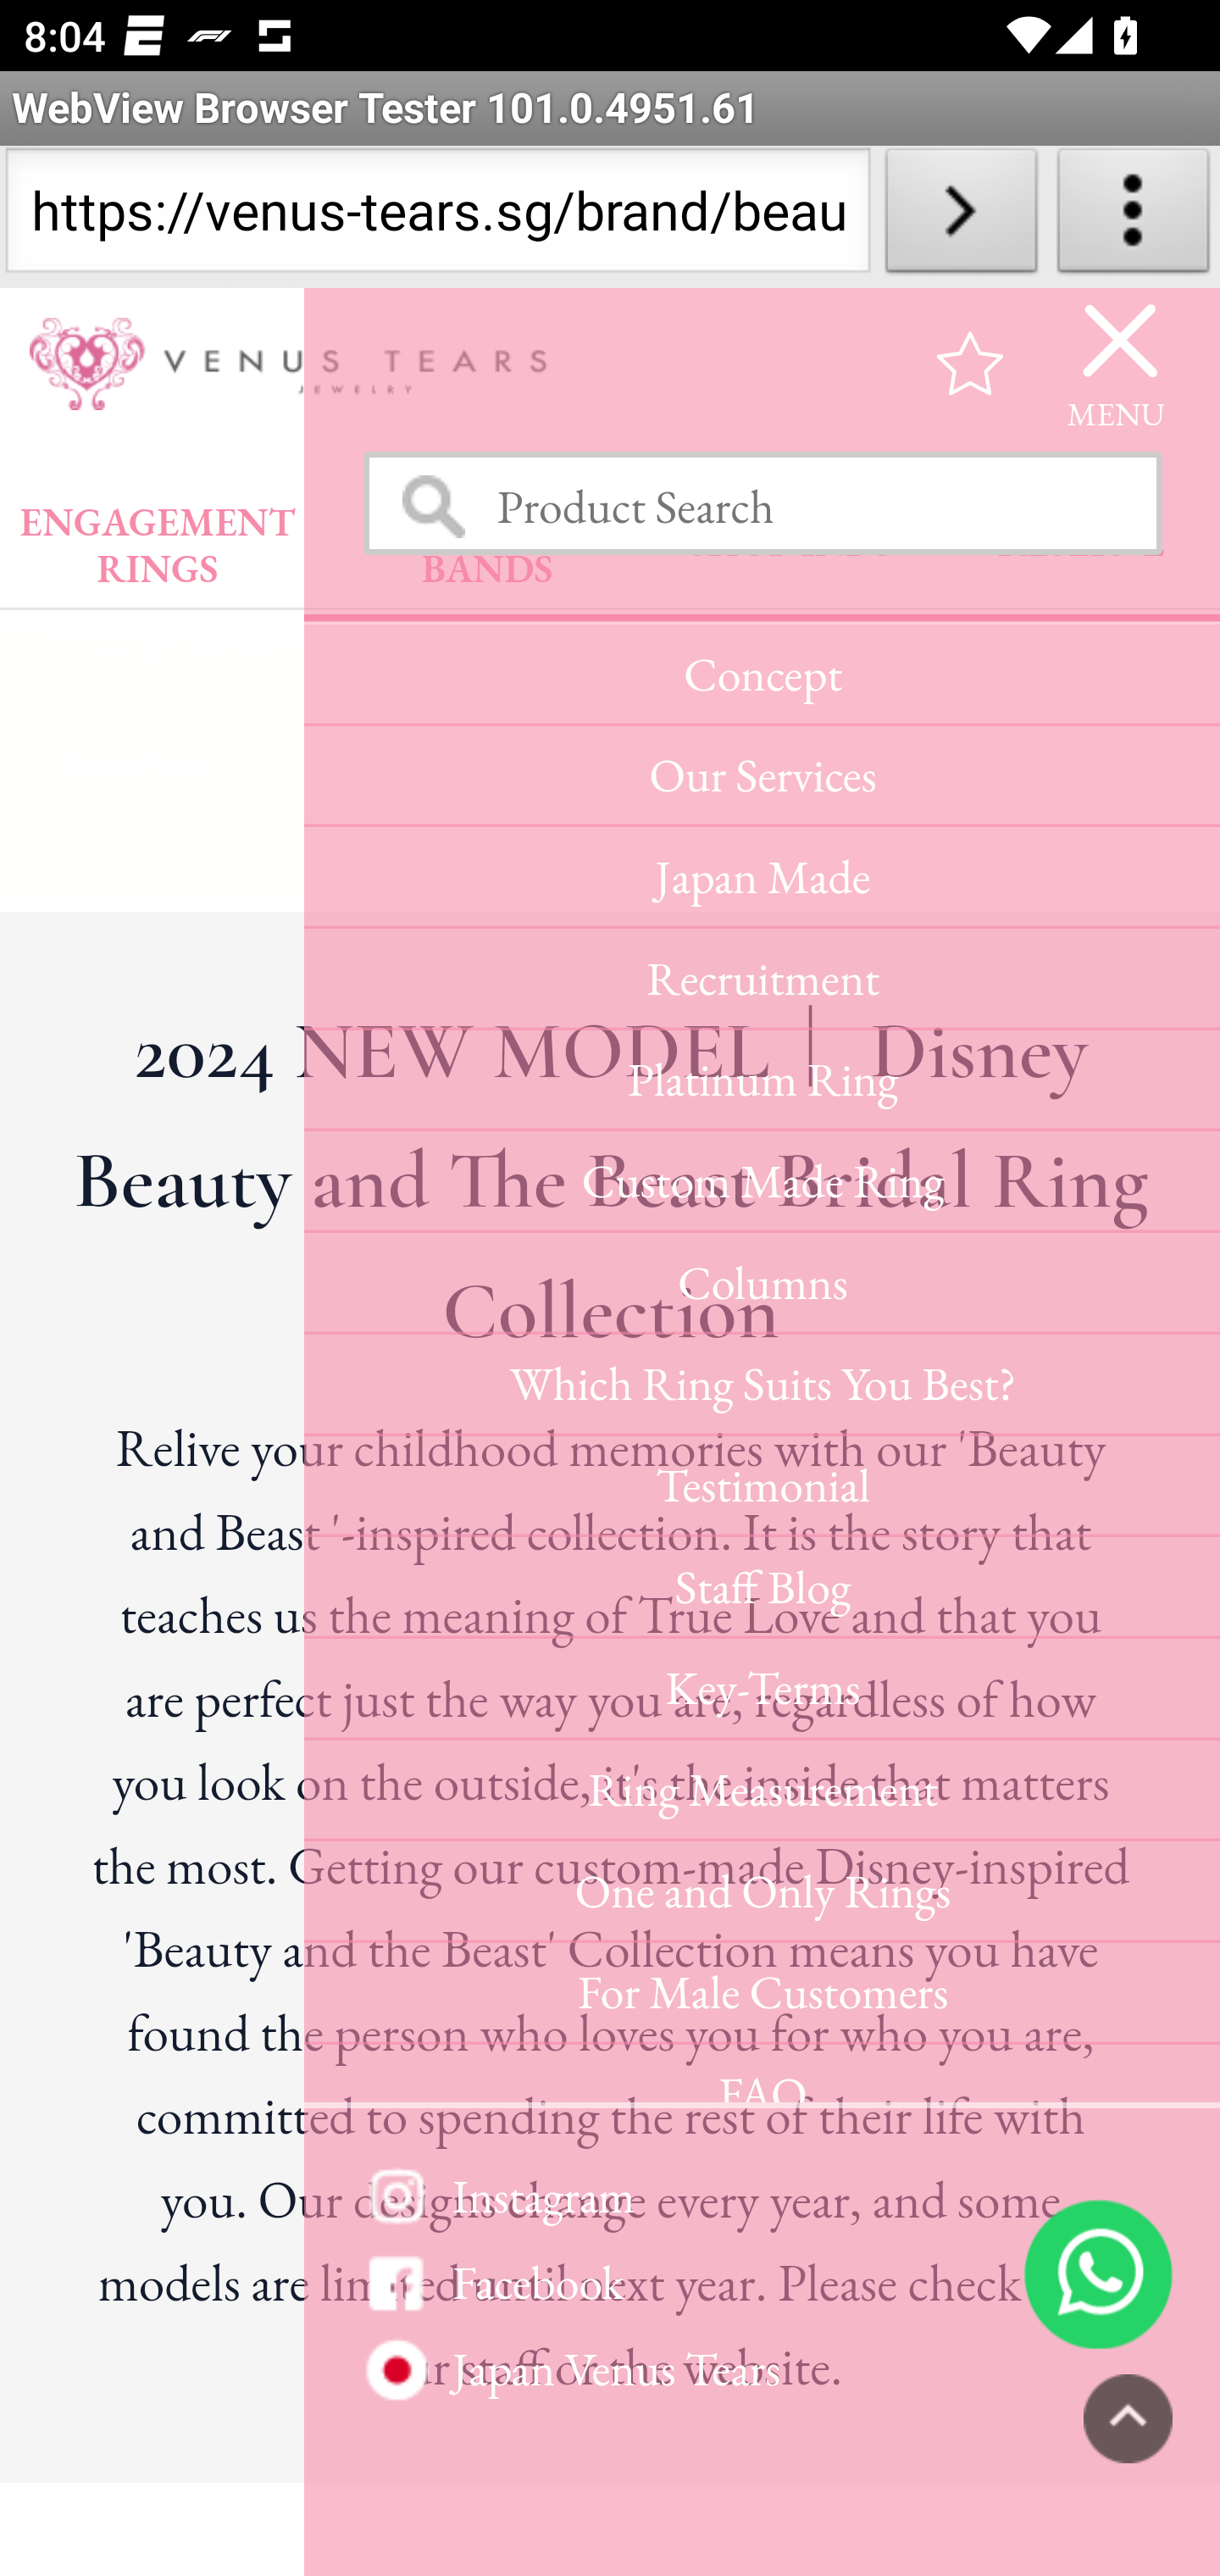 This screenshot has width=1220, height=2576. I want to click on About WebView, so click(1134, 217).